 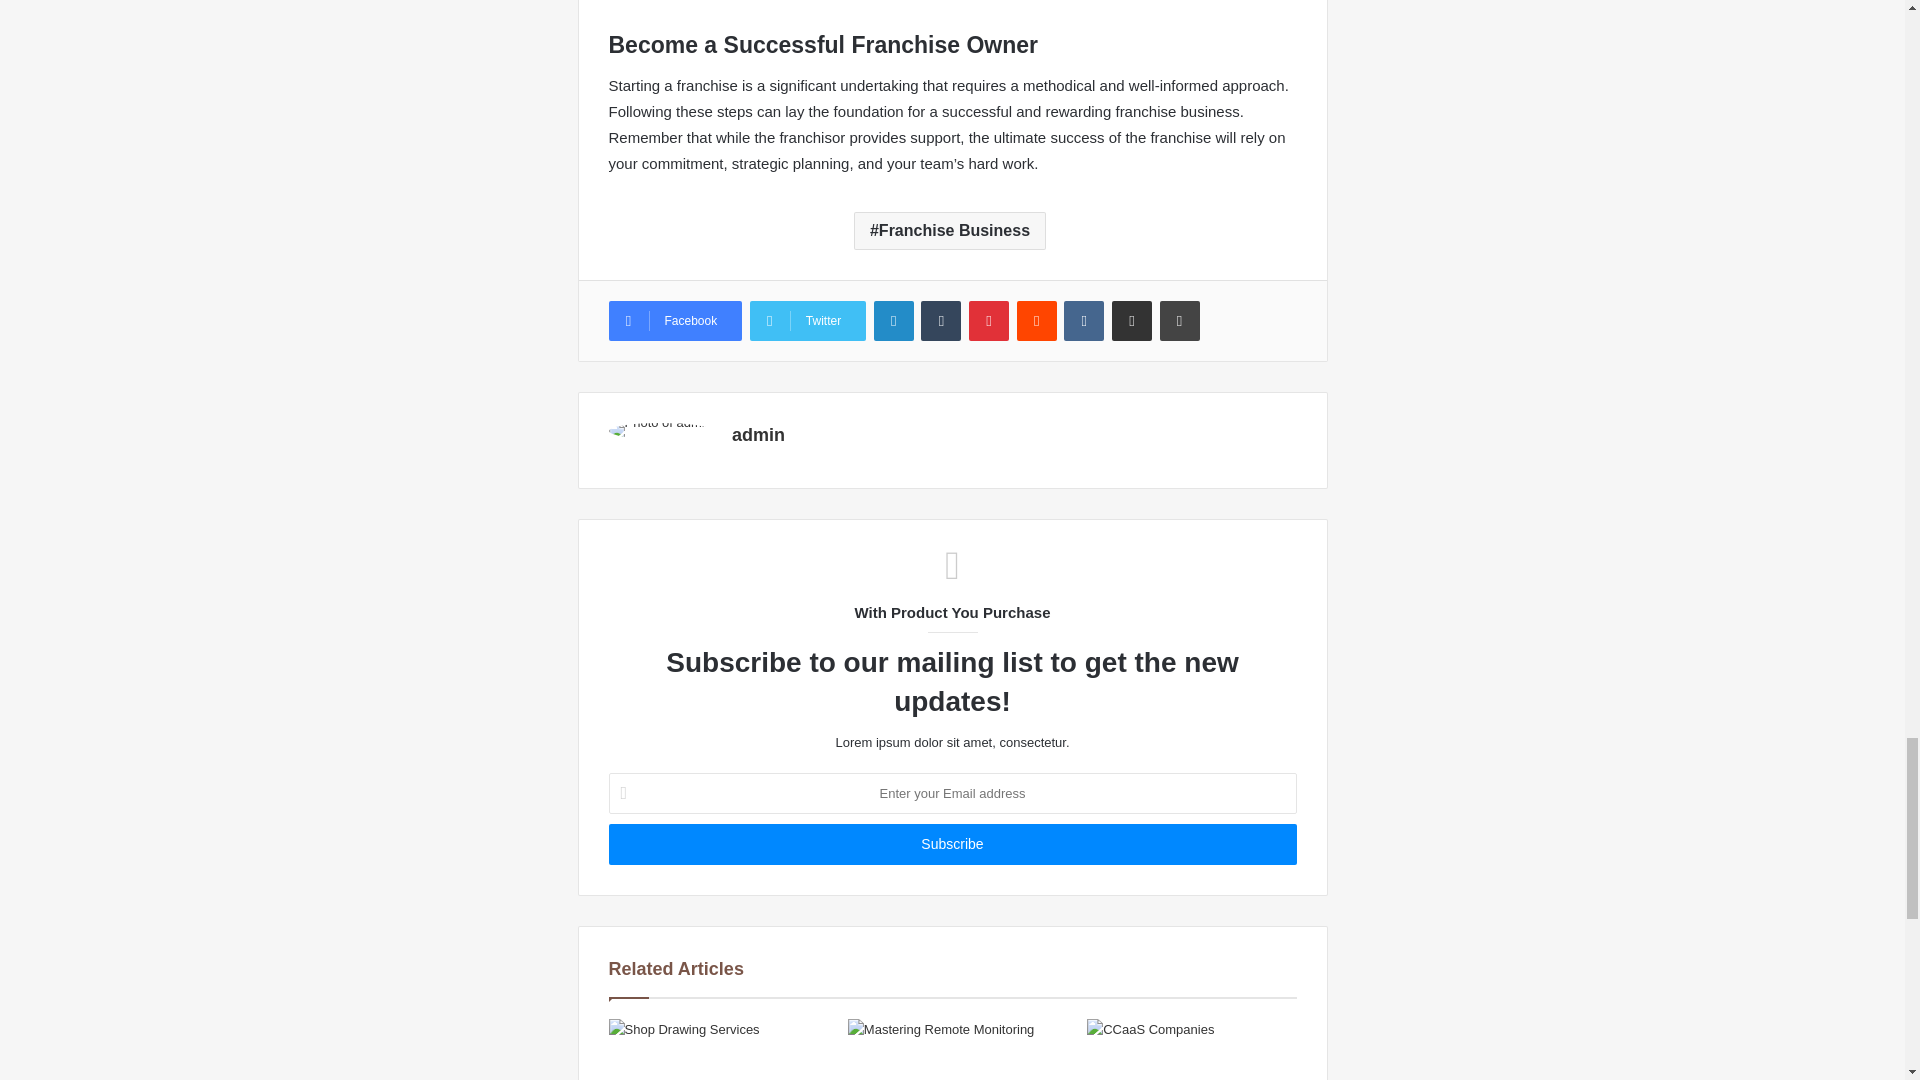 What do you see at coordinates (674, 321) in the screenshot?
I see `Facebook` at bounding box center [674, 321].